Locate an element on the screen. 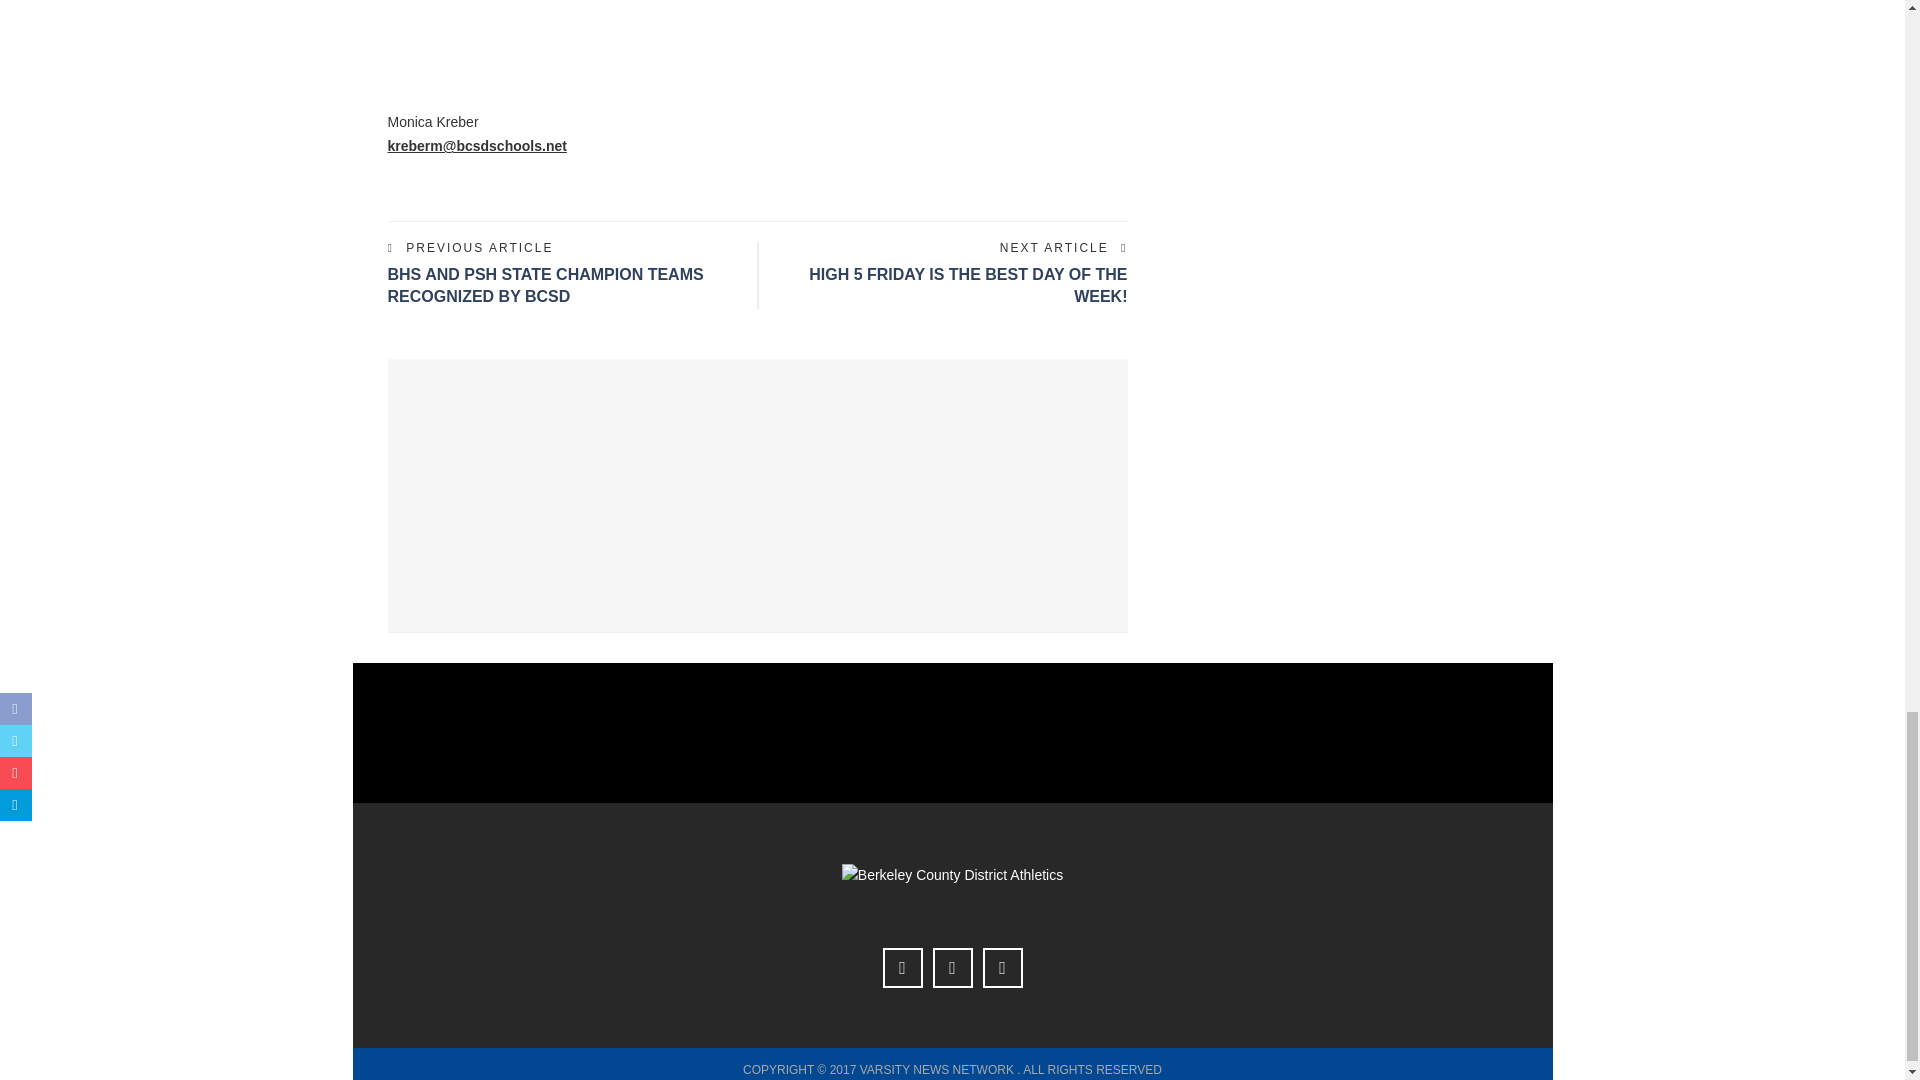  BHS and PSH state champion teams recognized by BCSD is located at coordinates (546, 284).